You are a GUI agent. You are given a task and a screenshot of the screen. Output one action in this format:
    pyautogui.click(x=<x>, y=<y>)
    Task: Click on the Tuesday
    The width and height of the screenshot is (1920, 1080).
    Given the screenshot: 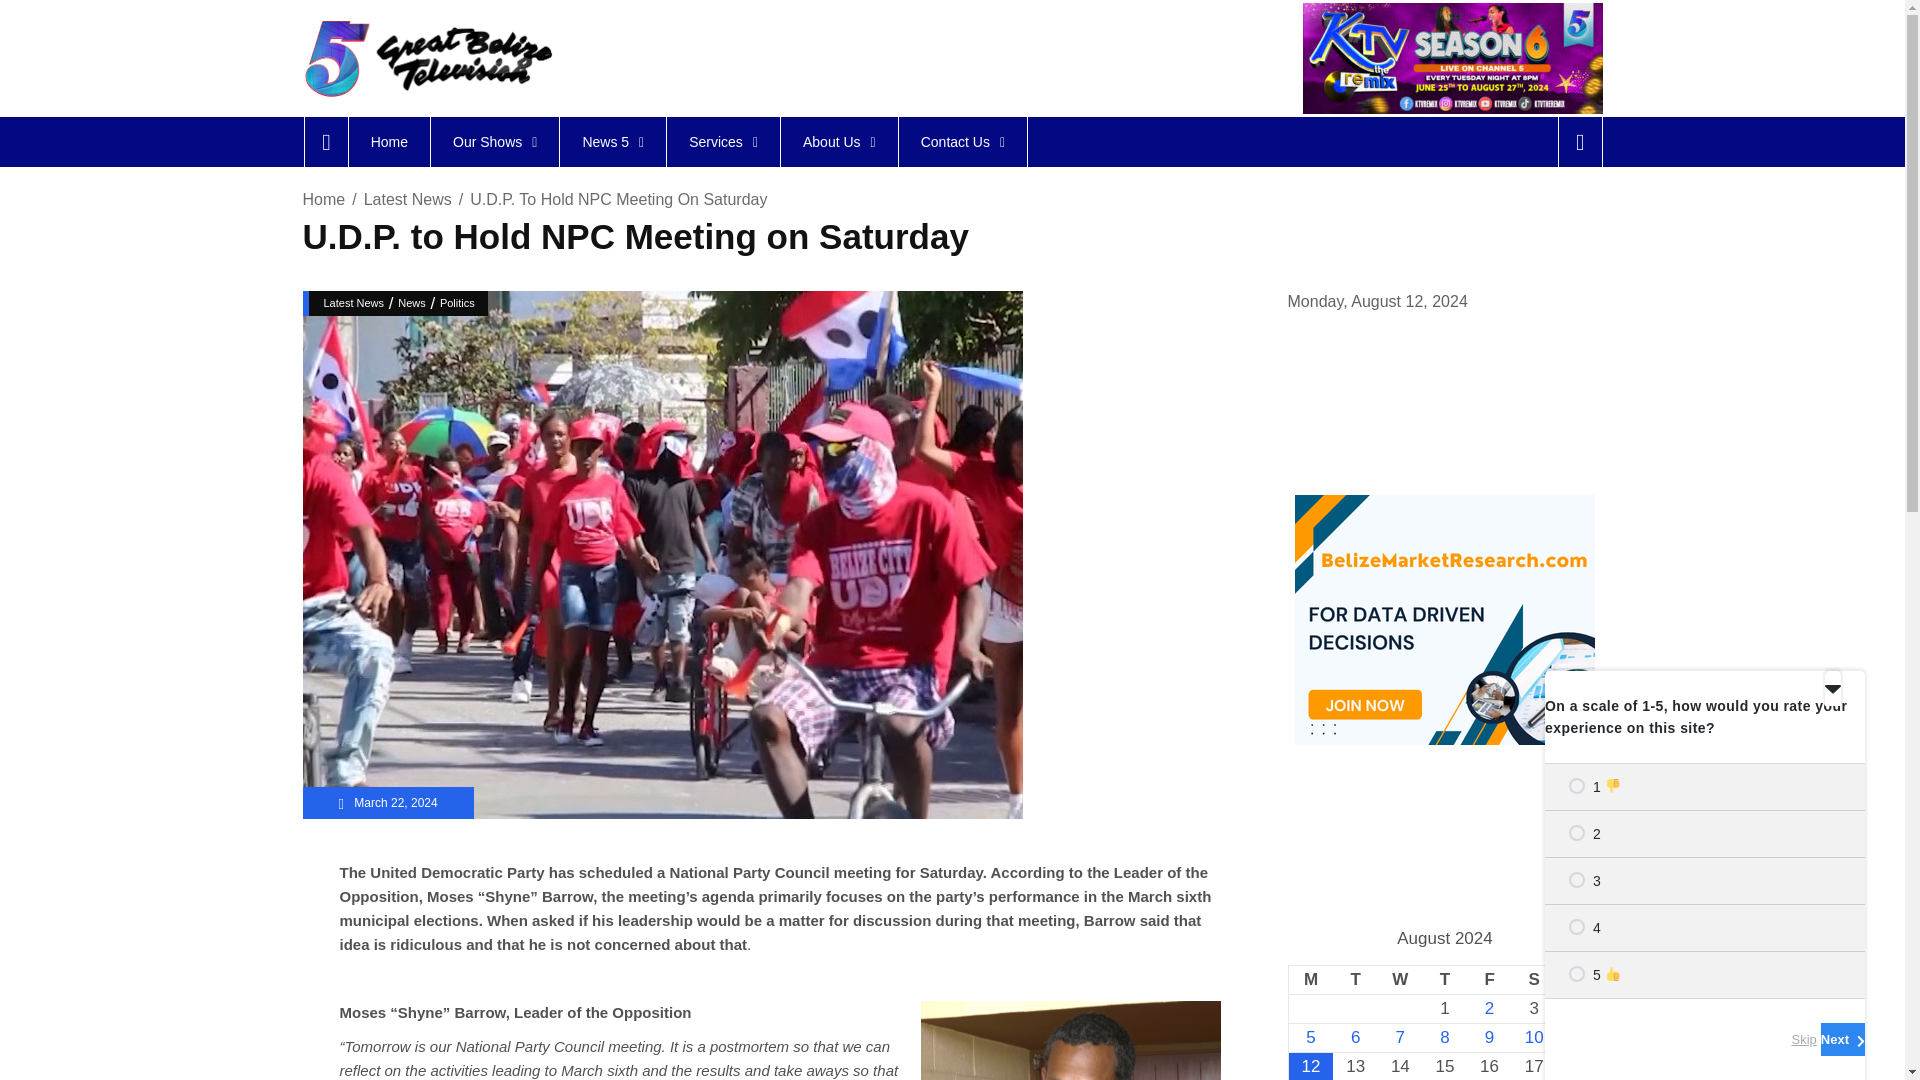 What is the action you would take?
    pyautogui.click(x=1355, y=979)
    